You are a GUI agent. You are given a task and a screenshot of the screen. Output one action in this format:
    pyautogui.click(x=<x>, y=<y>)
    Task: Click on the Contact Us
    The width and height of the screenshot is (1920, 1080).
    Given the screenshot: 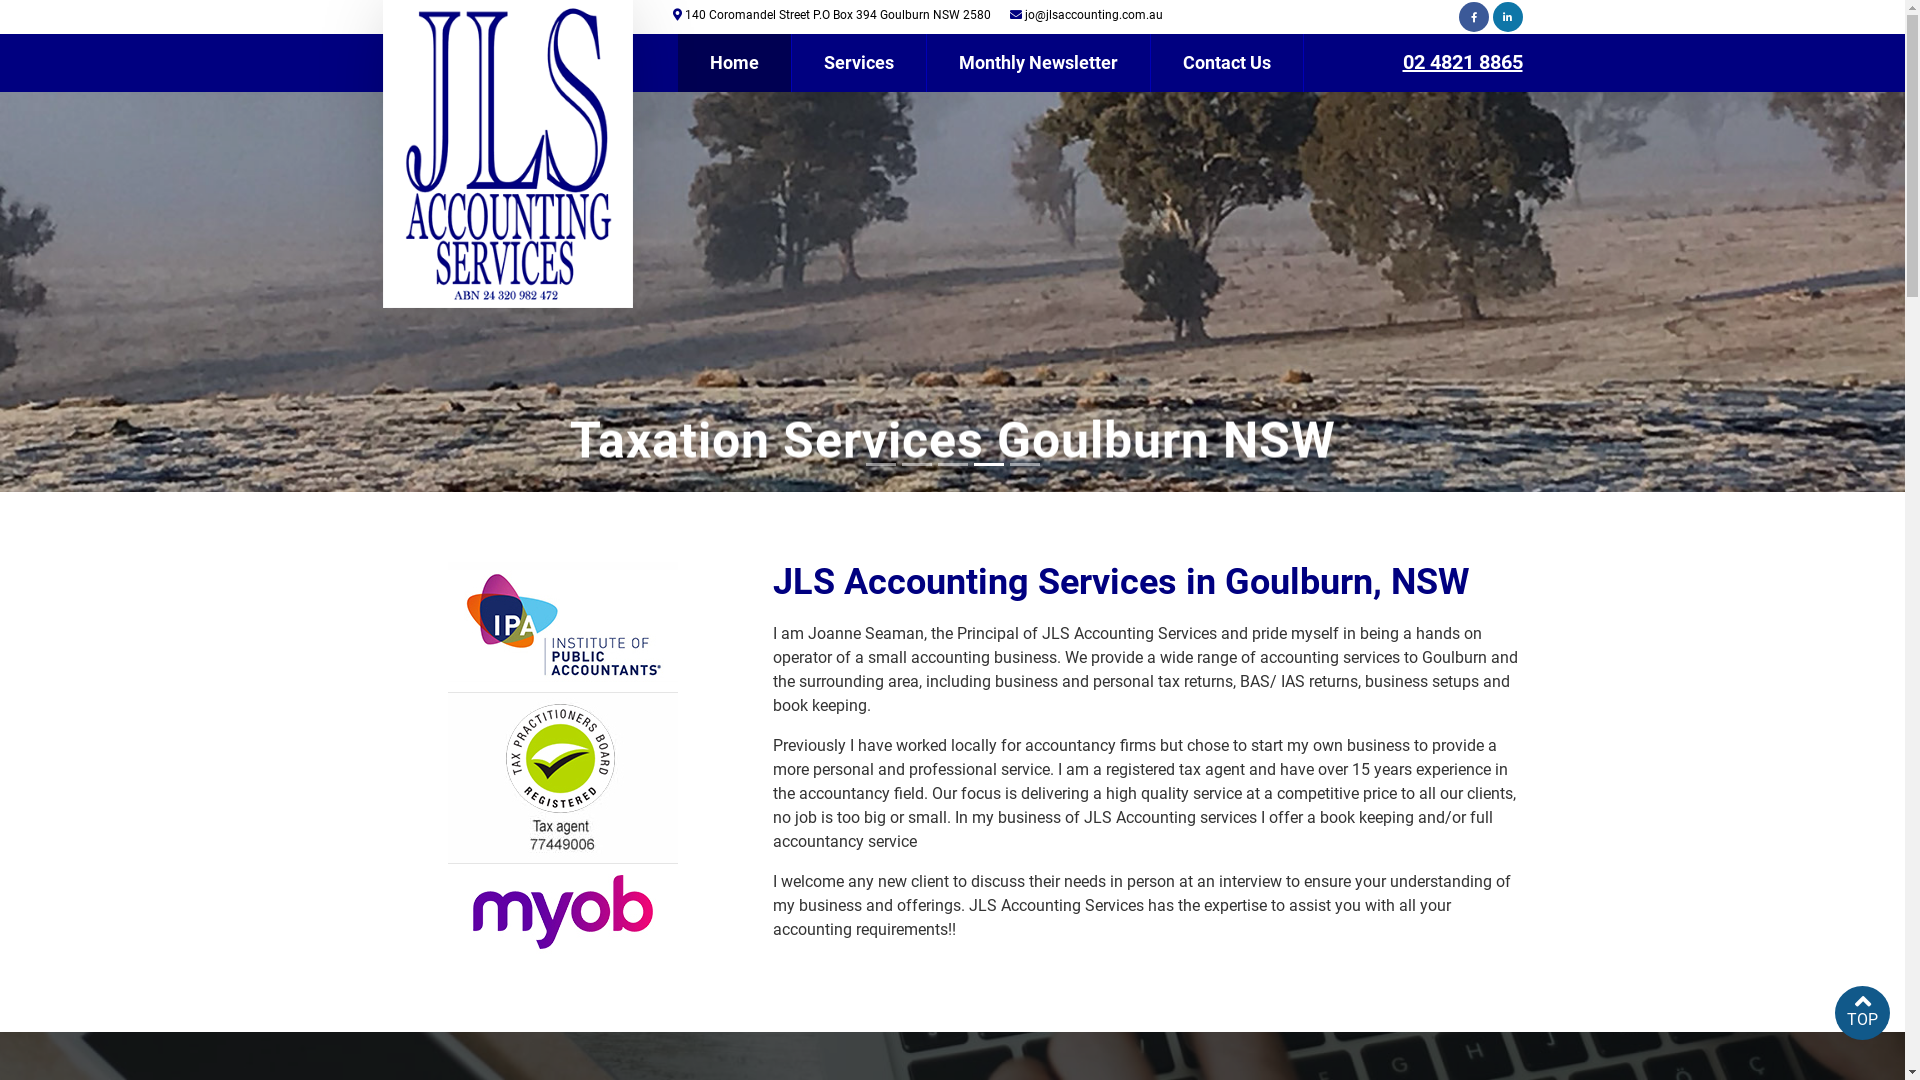 What is the action you would take?
    pyautogui.click(x=1226, y=63)
    